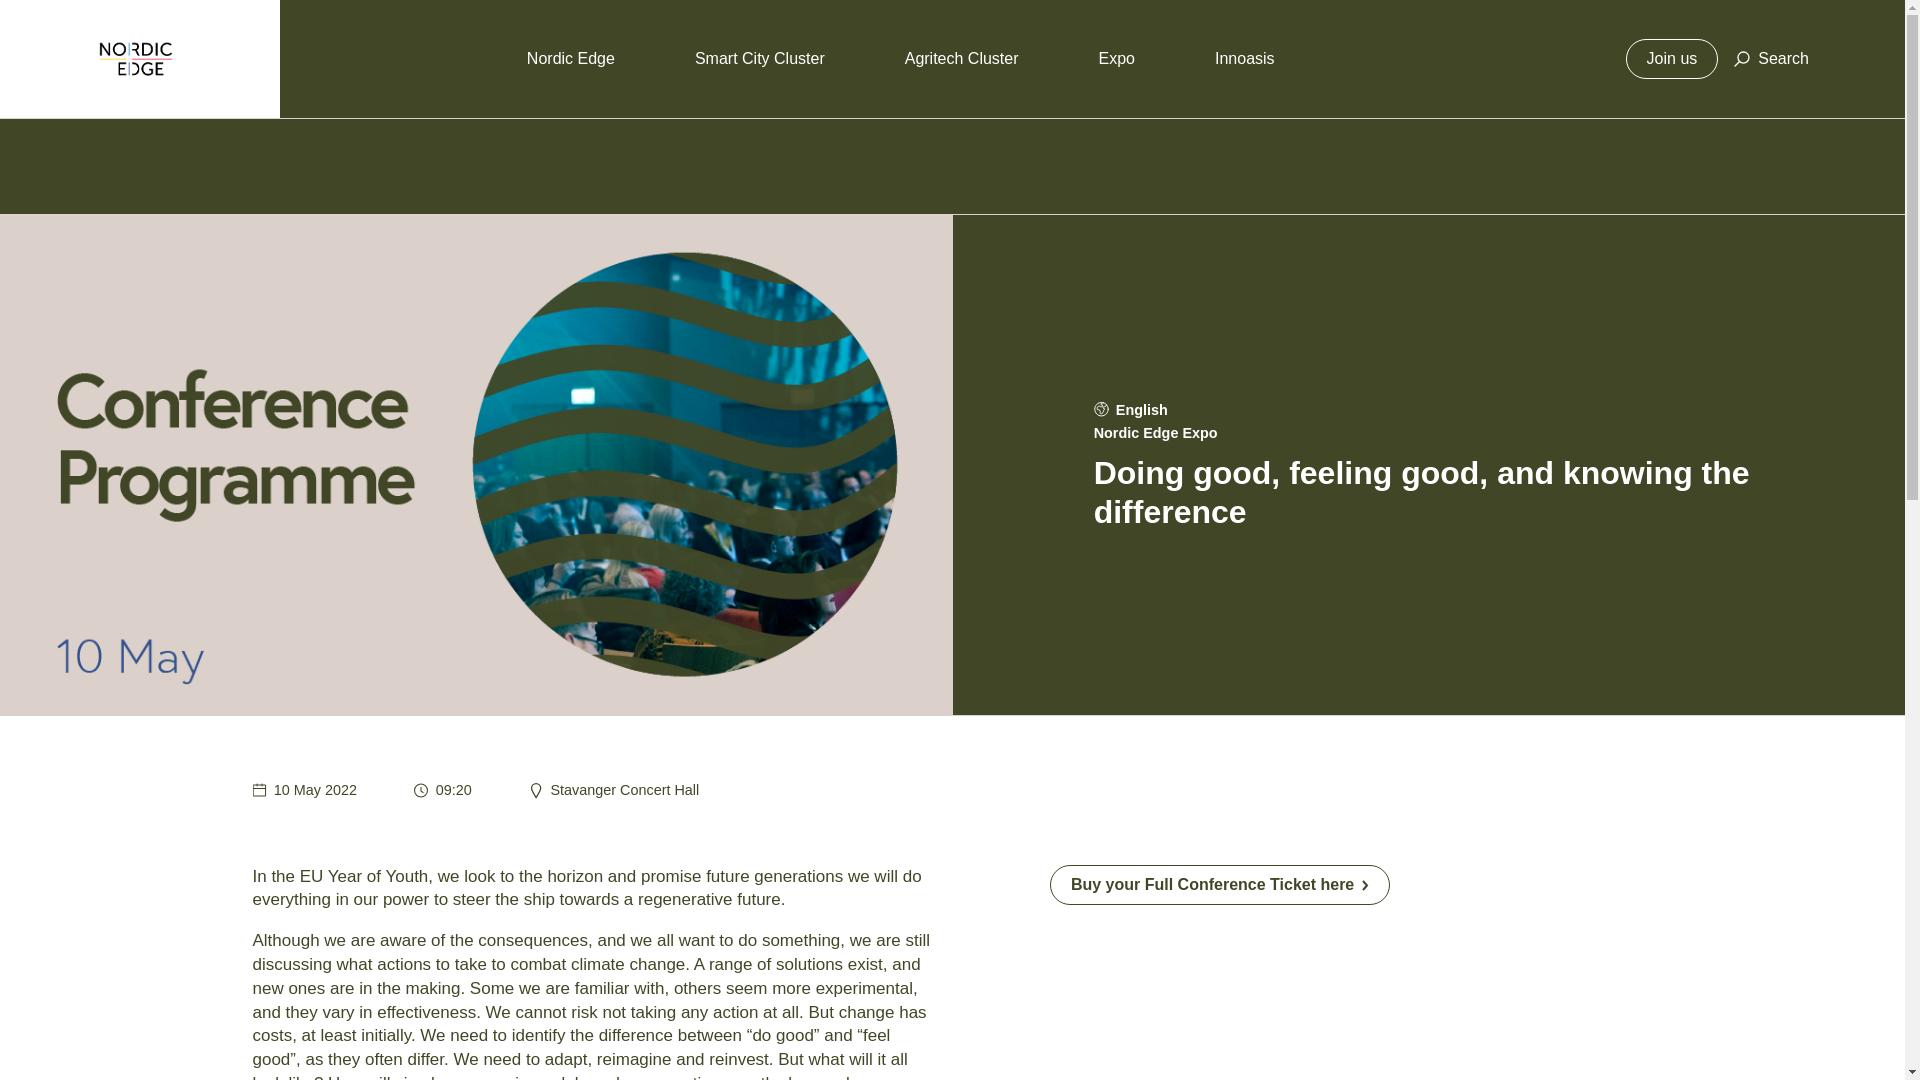  What do you see at coordinates (1116, 58) in the screenshot?
I see `Expo` at bounding box center [1116, 58].